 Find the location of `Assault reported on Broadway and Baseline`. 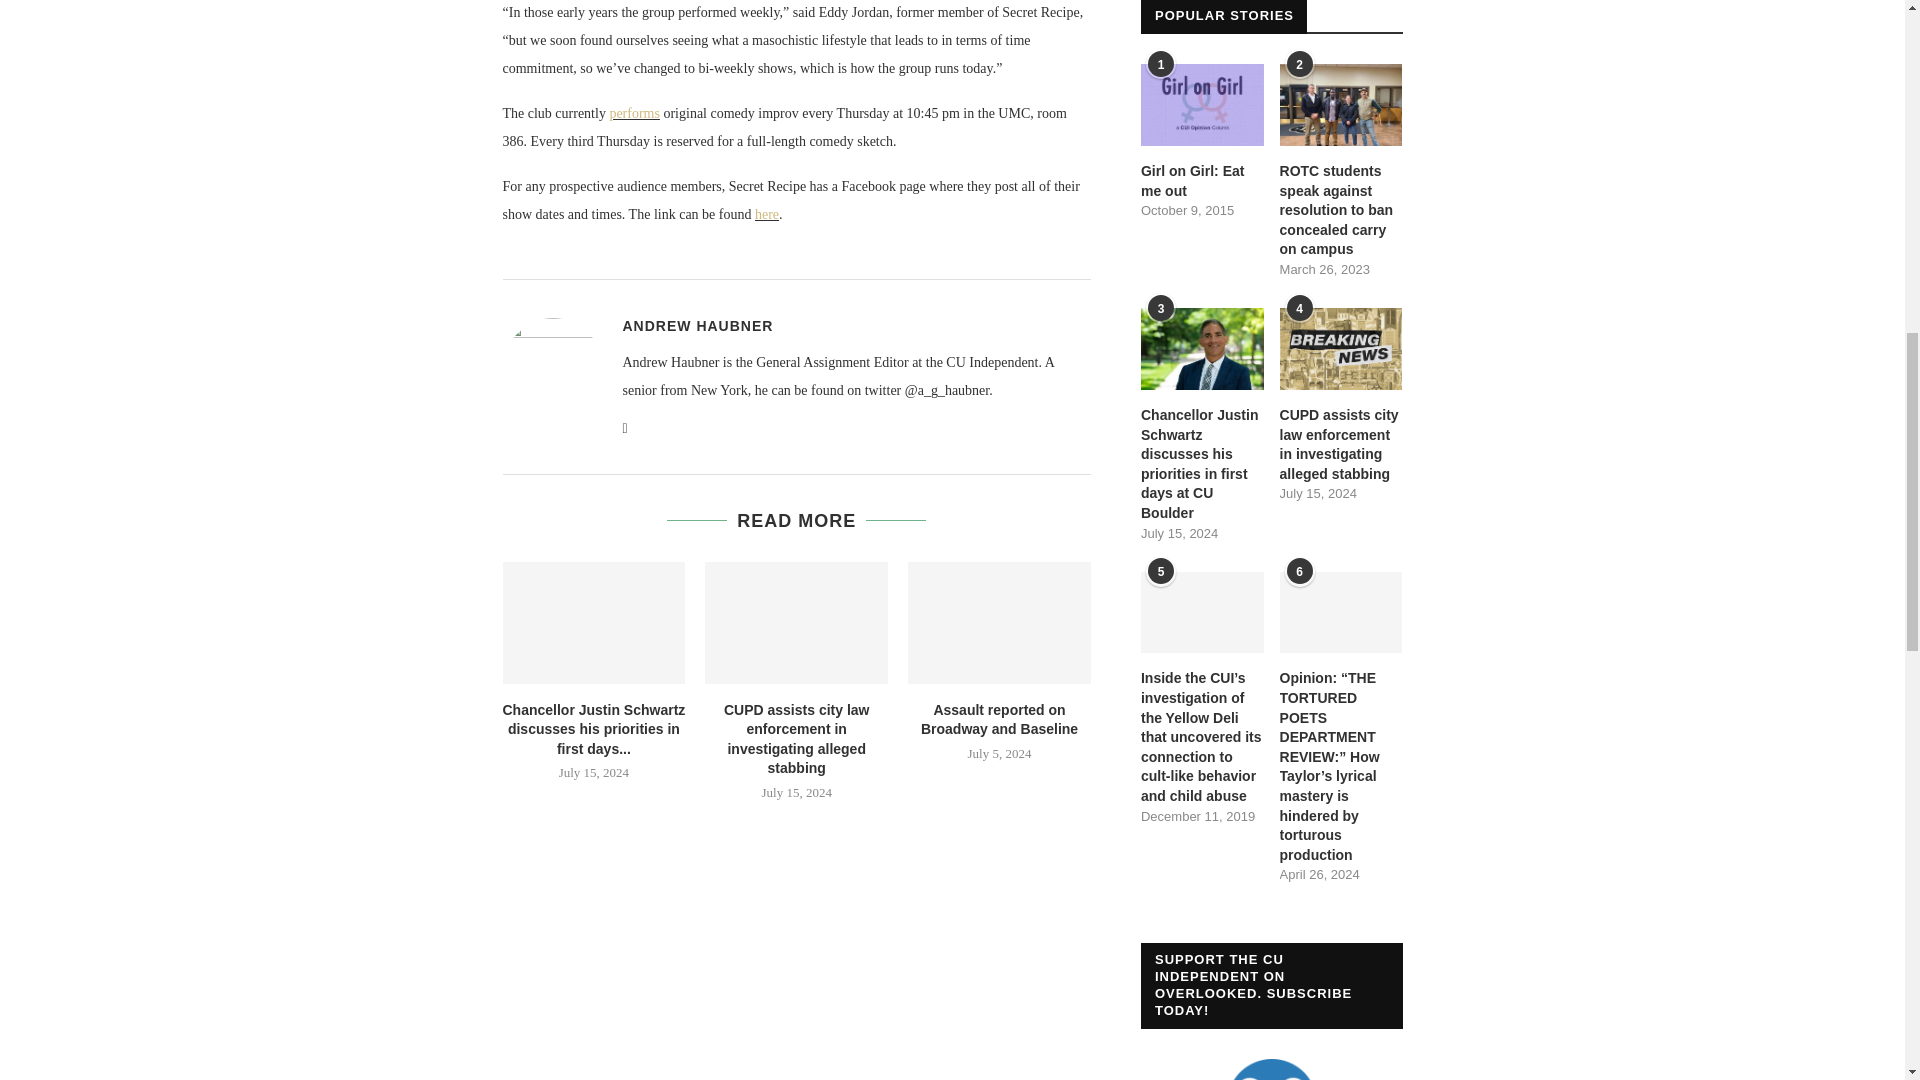

Assault reported on Broadway and Baseline is located at coordinates (999, 622).